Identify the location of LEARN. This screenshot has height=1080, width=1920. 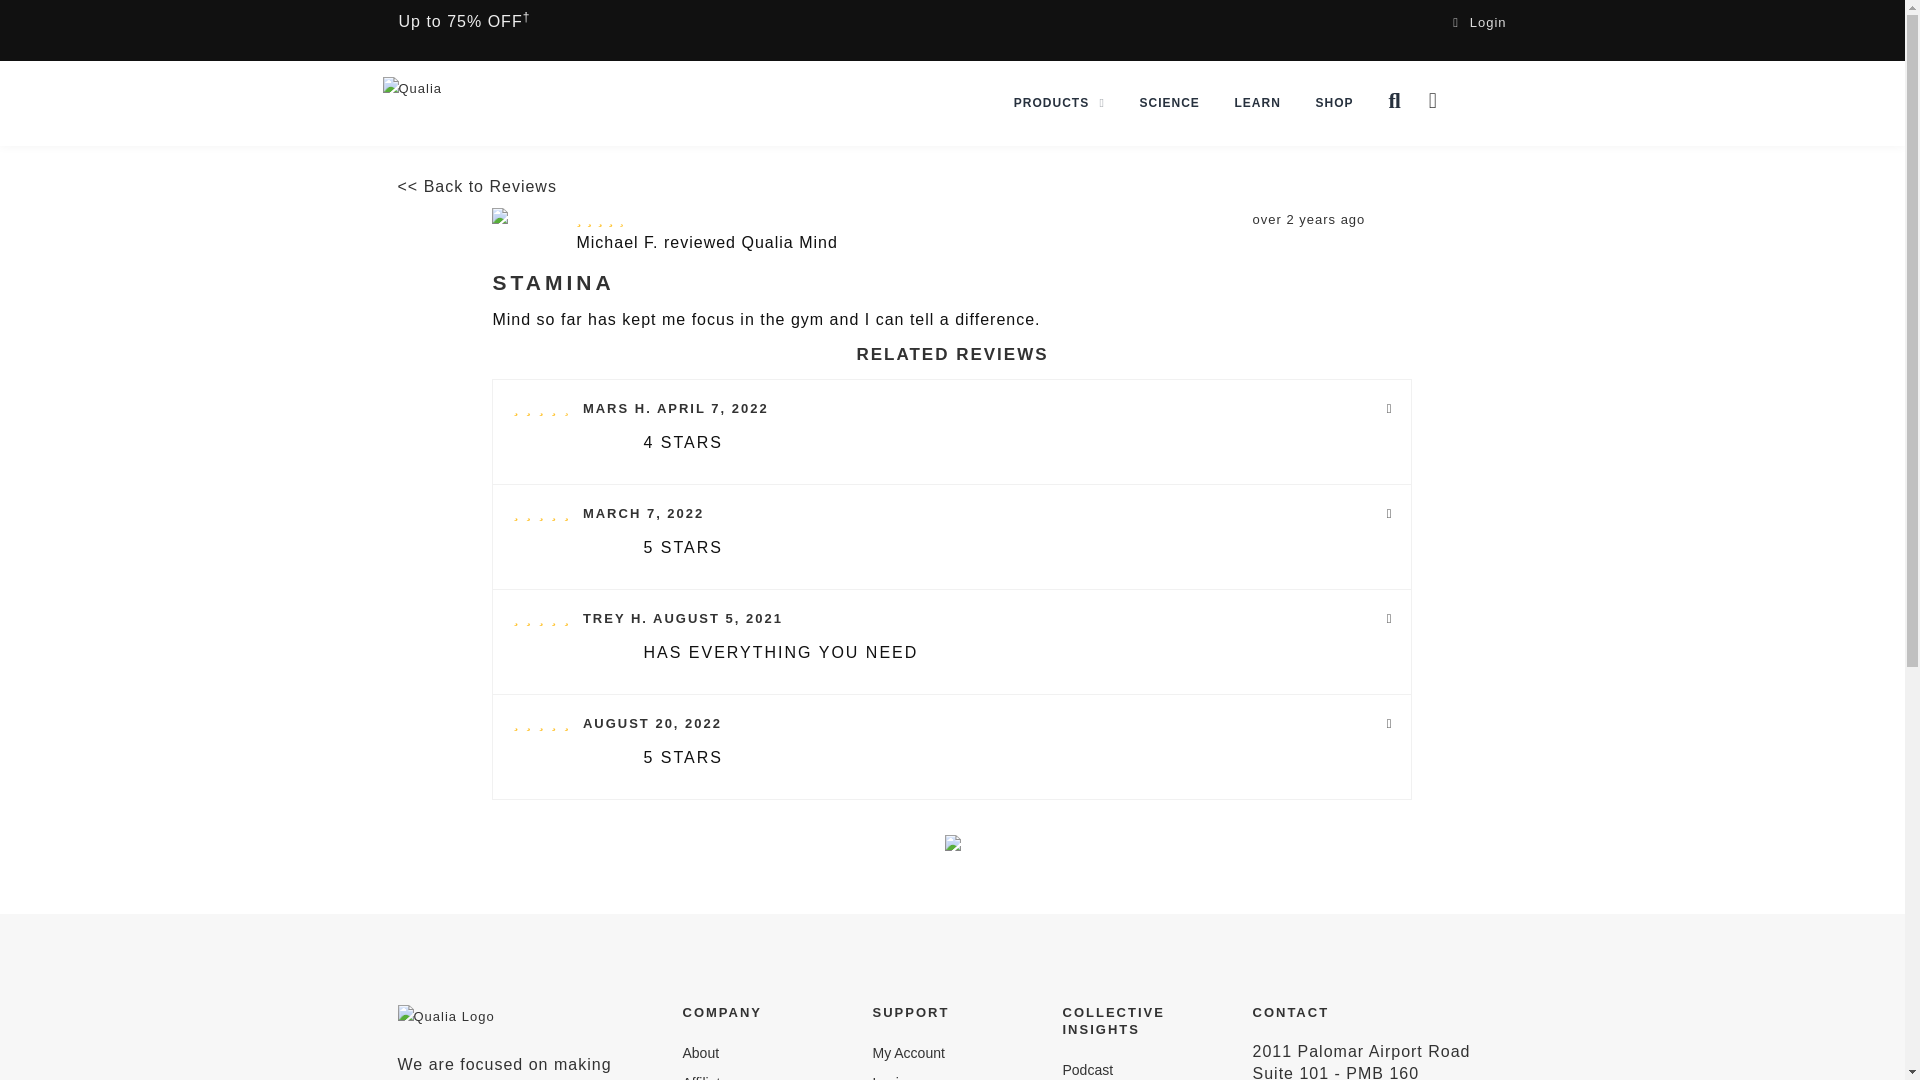
(1258, 102).